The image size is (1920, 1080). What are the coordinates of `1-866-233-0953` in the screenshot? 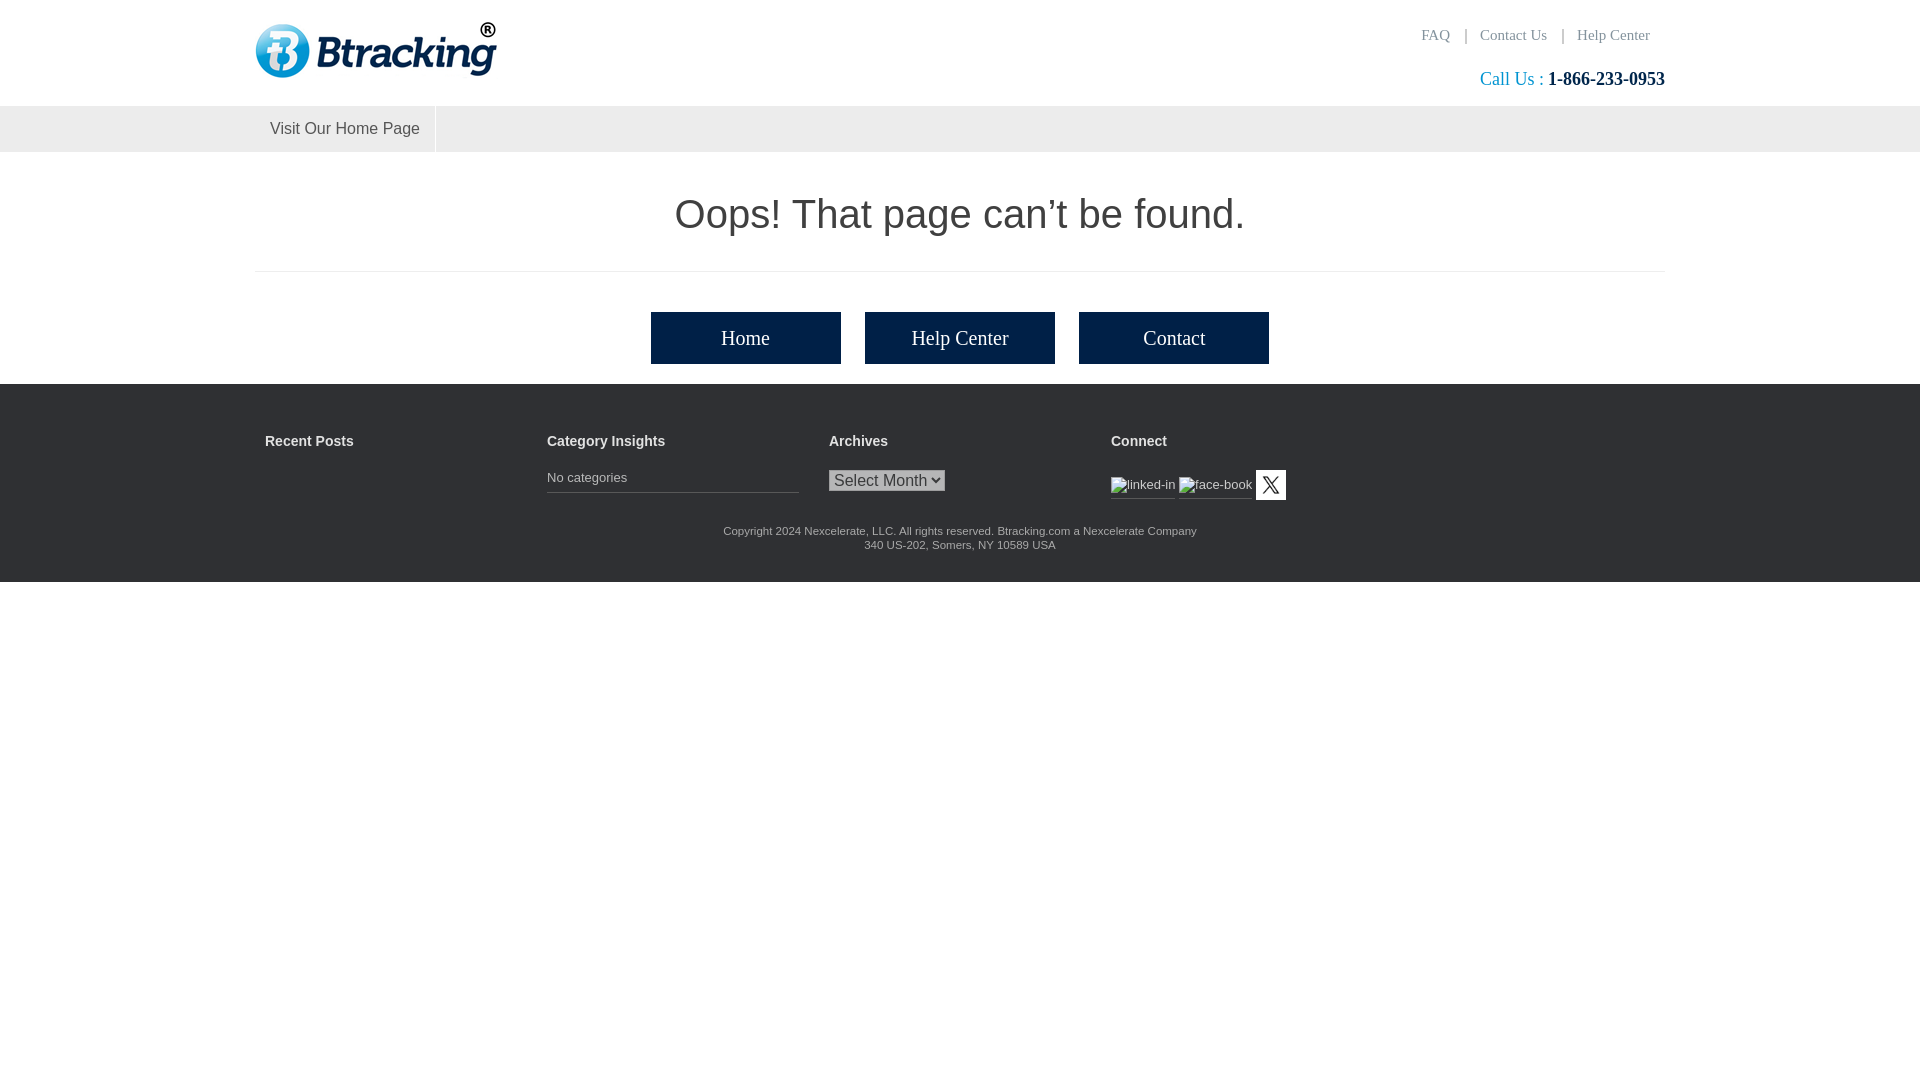 It's located at (1606, 80).